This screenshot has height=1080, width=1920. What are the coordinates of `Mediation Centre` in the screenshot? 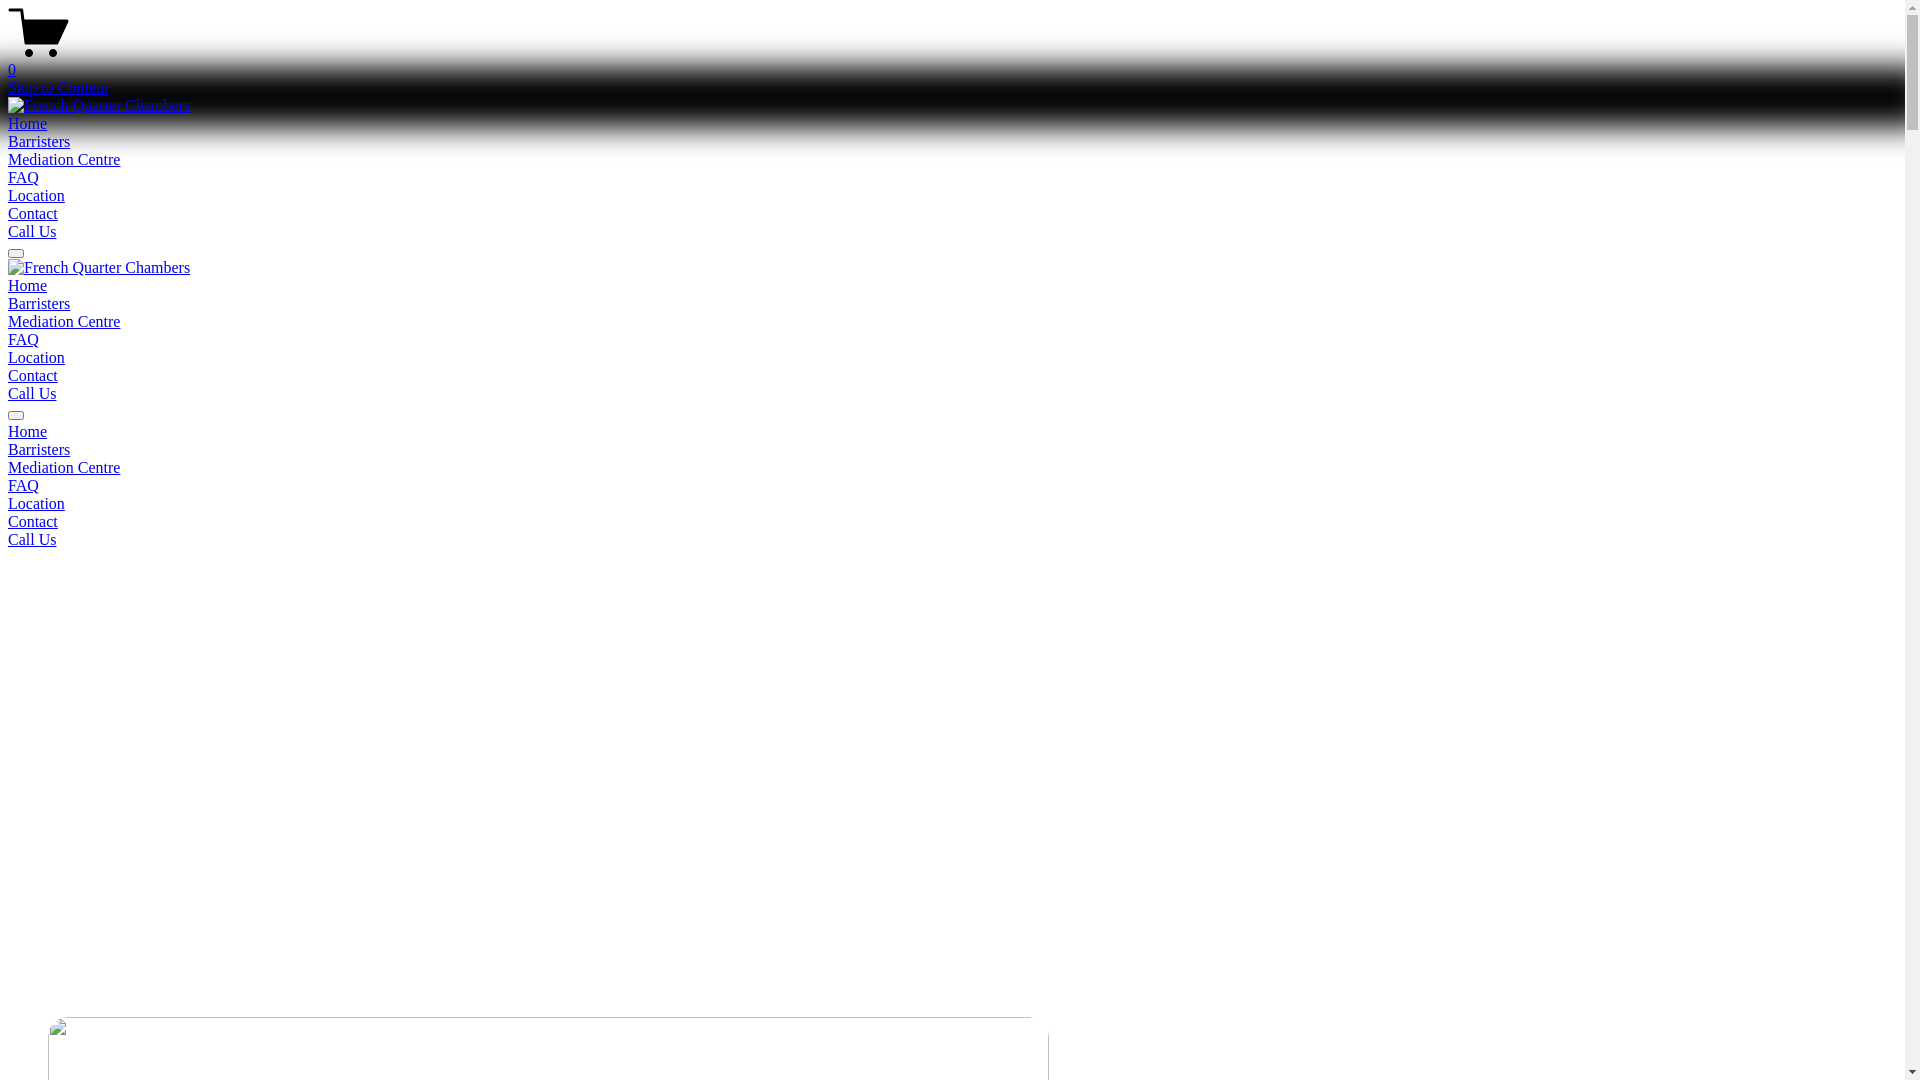 It's located at (64, 322).